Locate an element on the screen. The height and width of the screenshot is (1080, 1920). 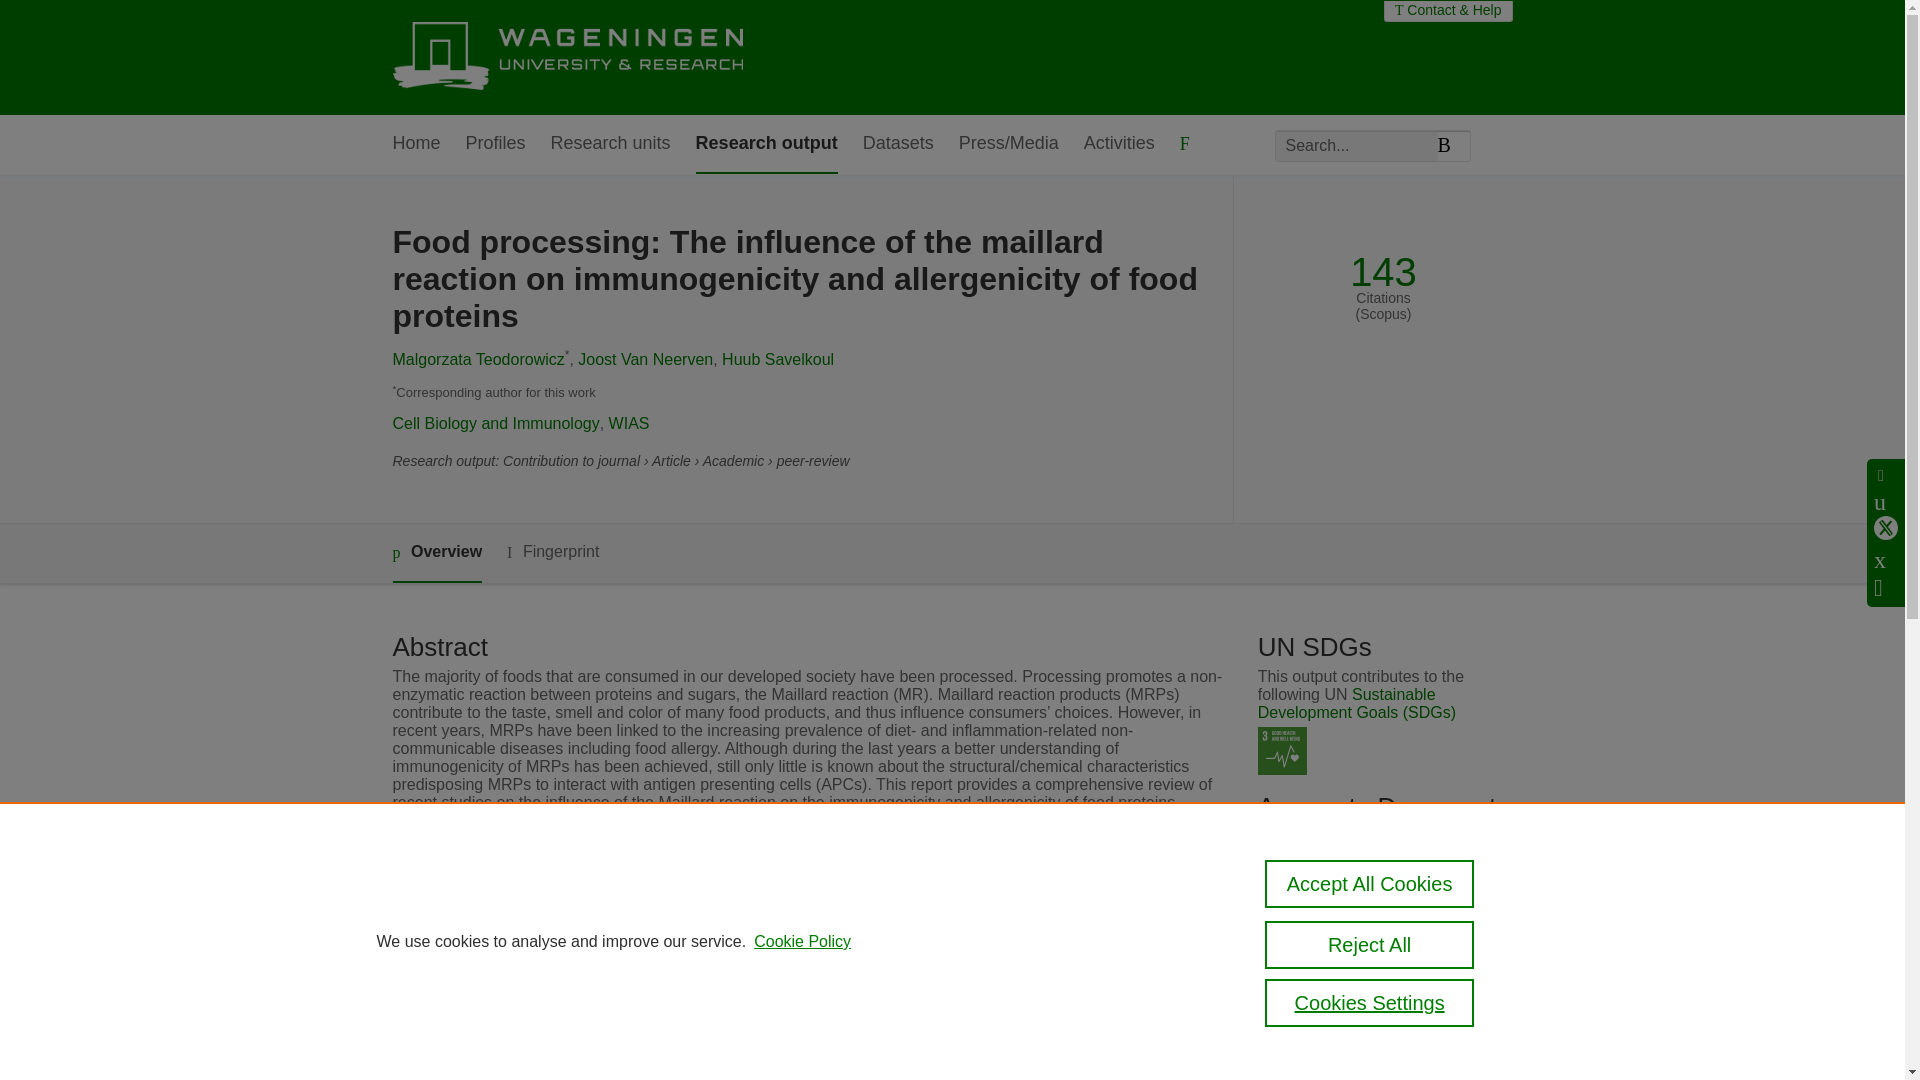
Datasets is located at coordinates (898, 144).